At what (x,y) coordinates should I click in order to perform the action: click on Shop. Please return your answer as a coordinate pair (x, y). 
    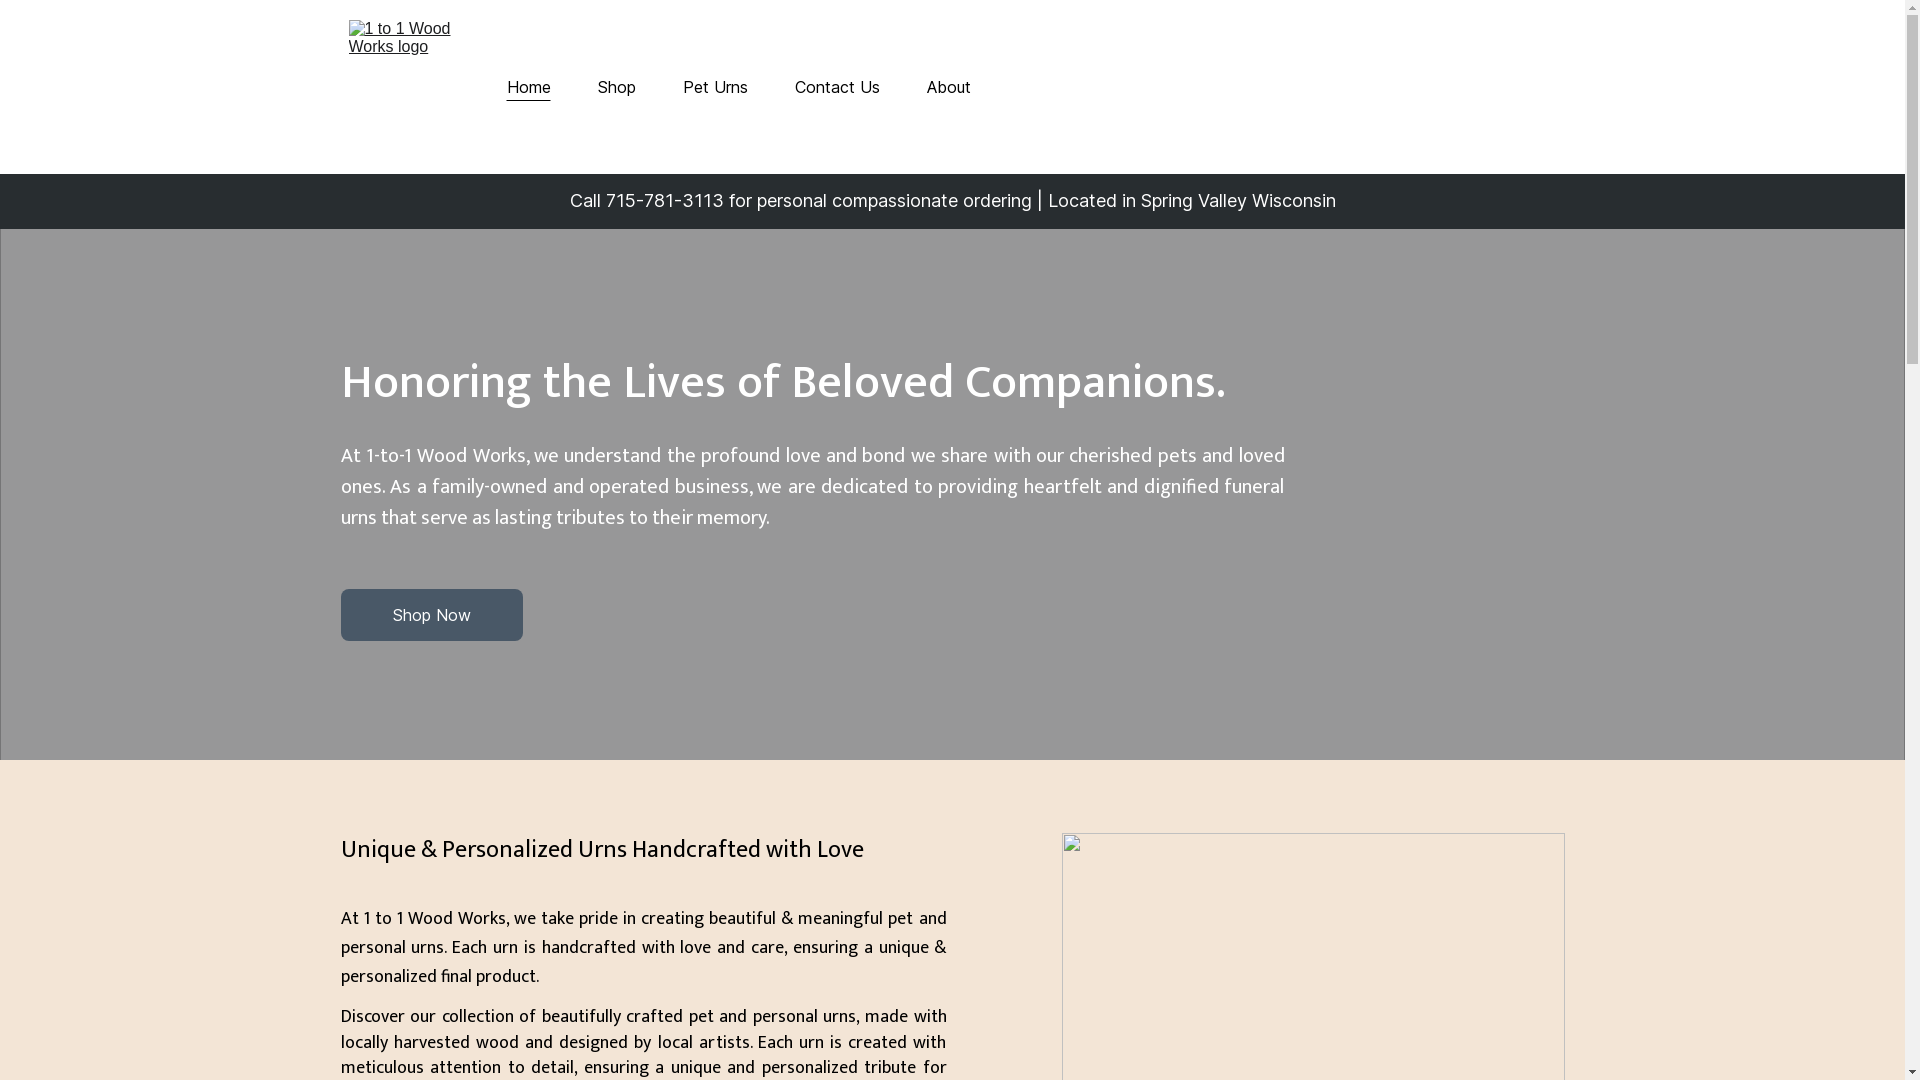
    Looking at the image, I should click on (617, 87).